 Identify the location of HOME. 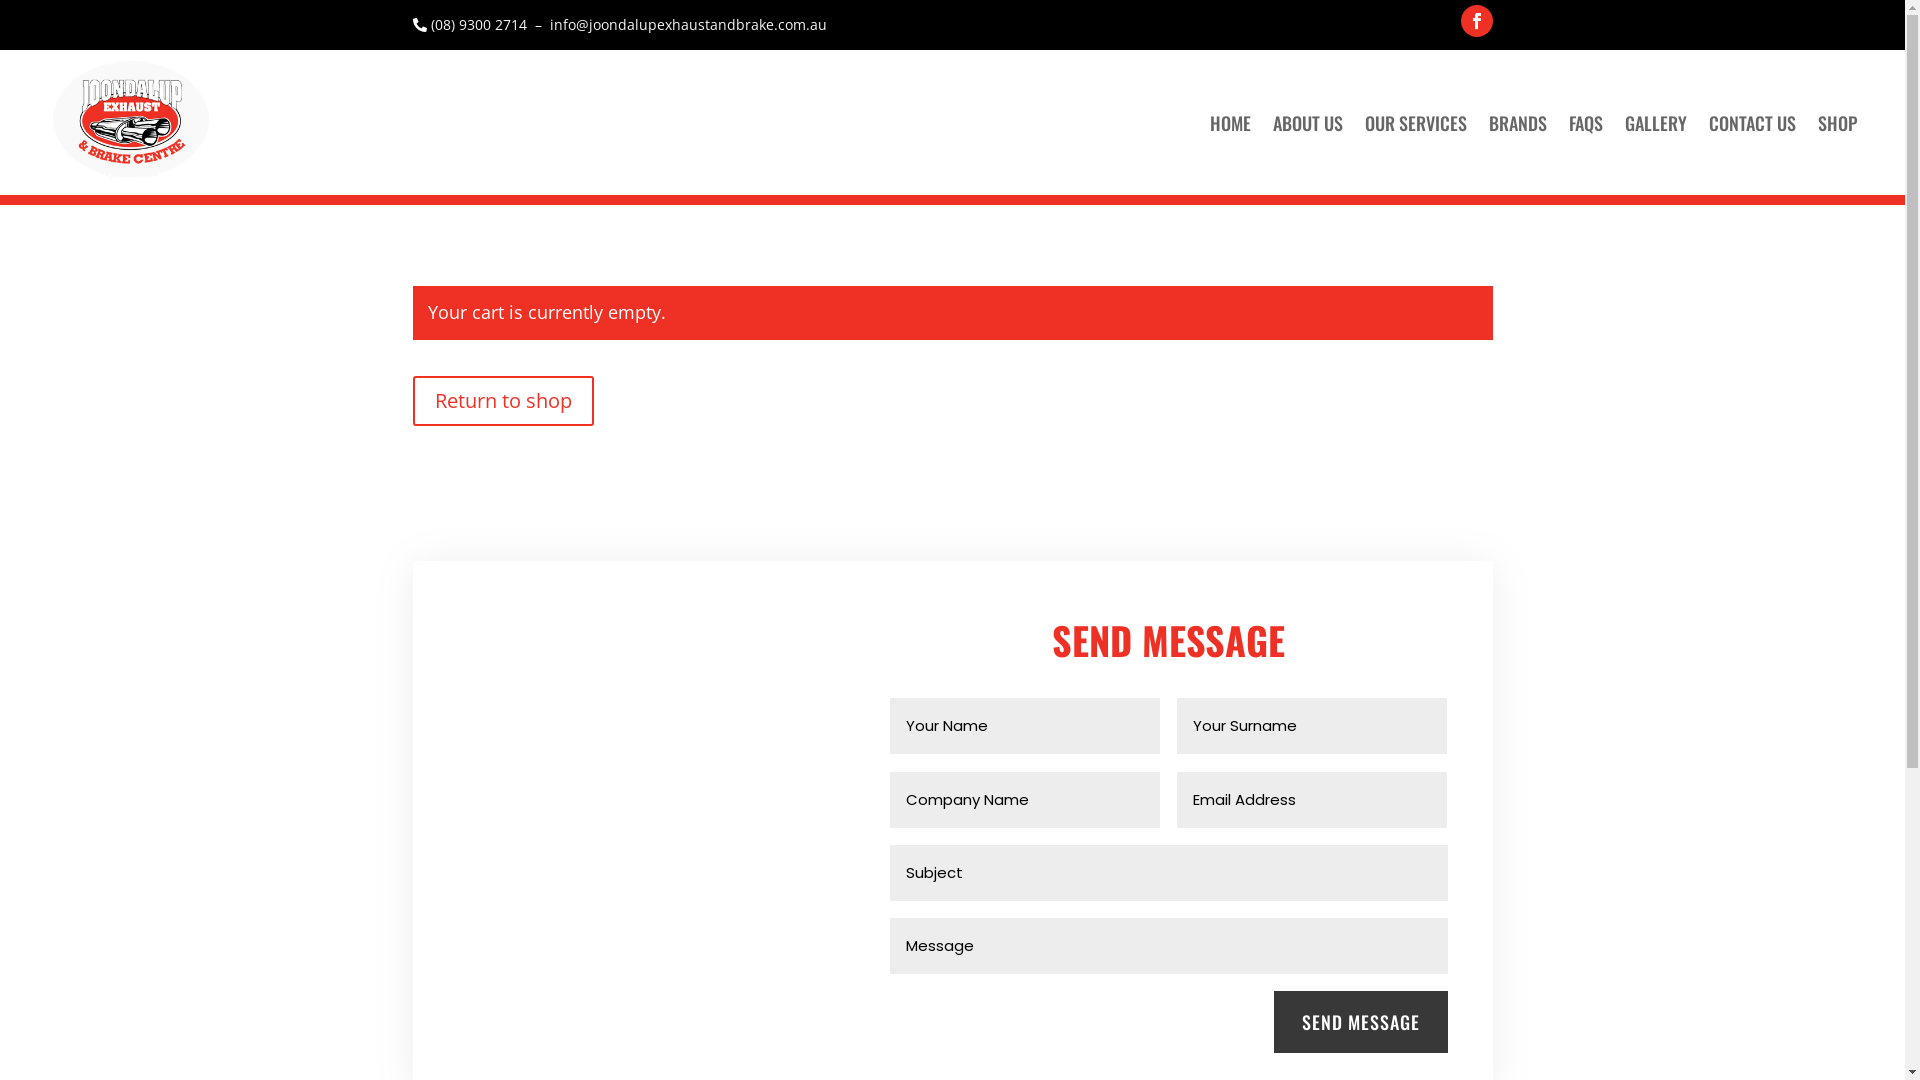
(1230, 122).